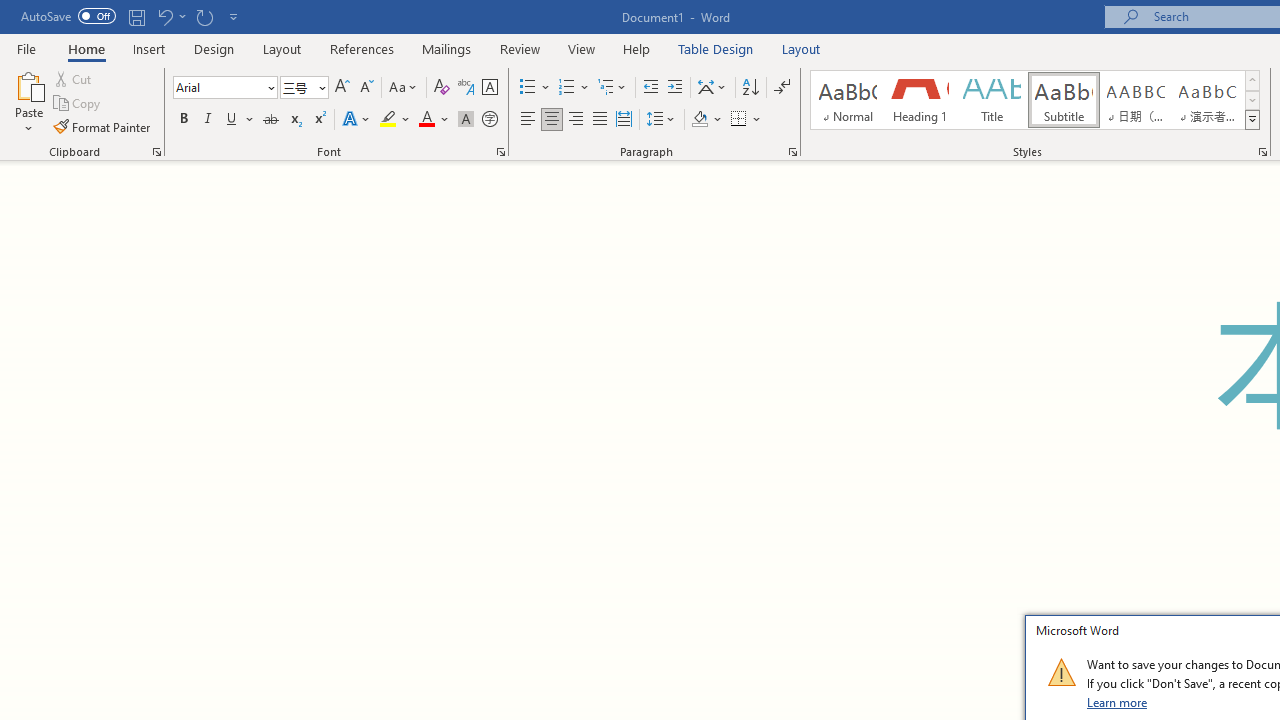  I want to click on Undo Paste, so click(170, 16).